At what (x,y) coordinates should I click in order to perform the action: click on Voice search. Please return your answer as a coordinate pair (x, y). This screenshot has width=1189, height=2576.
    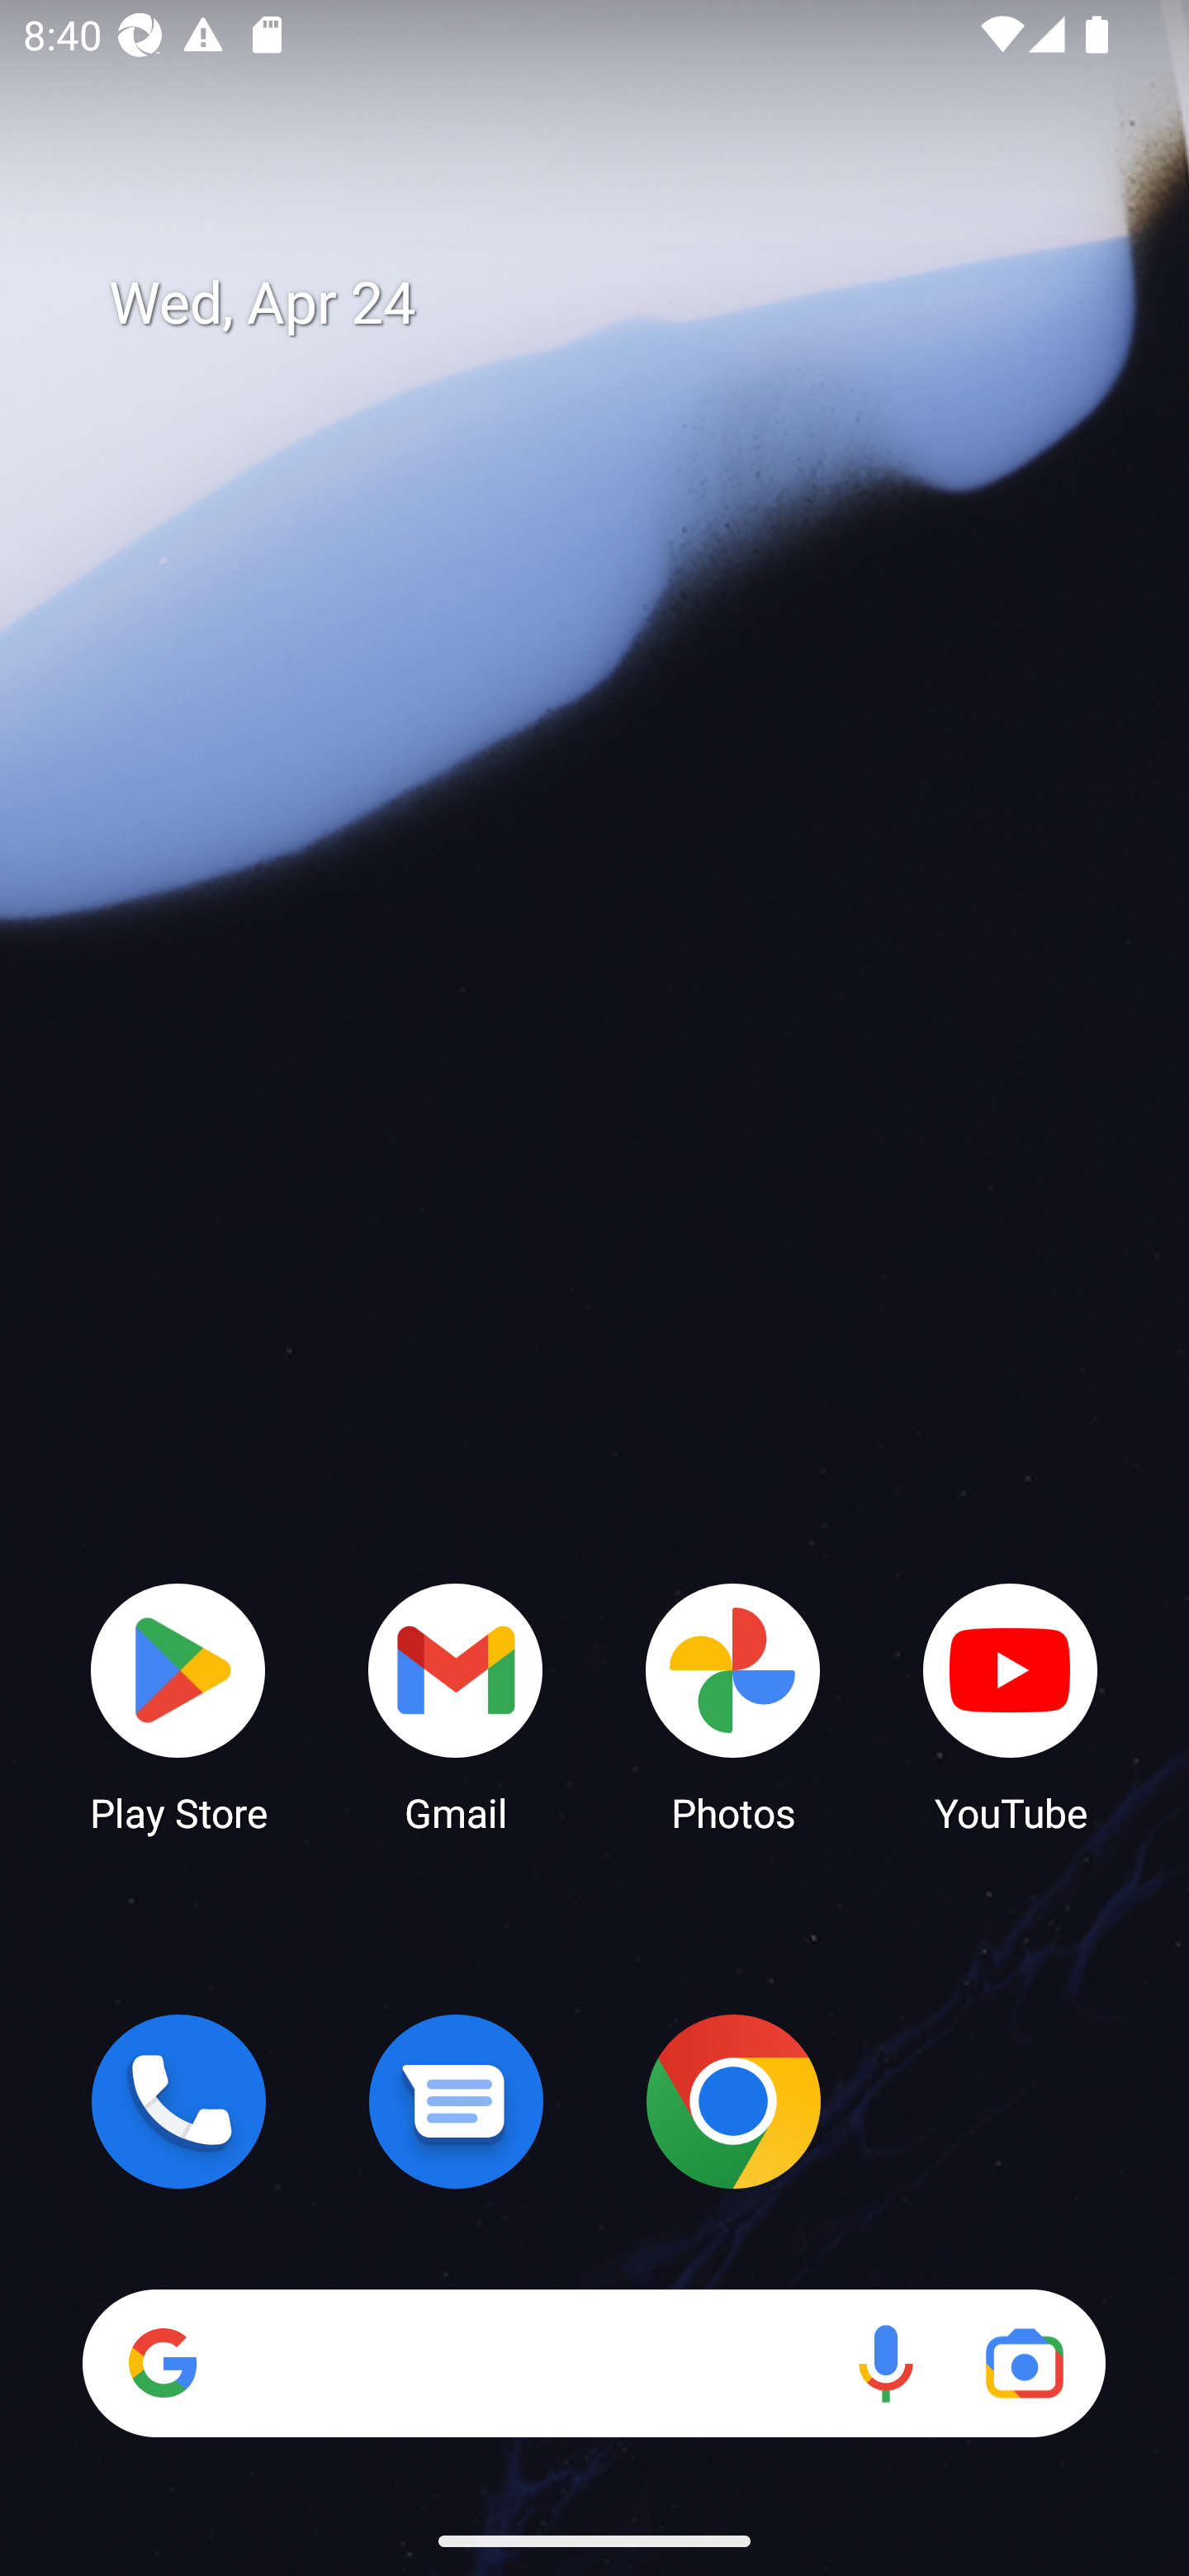
    Looking at the image, I should click on (885, 2363).